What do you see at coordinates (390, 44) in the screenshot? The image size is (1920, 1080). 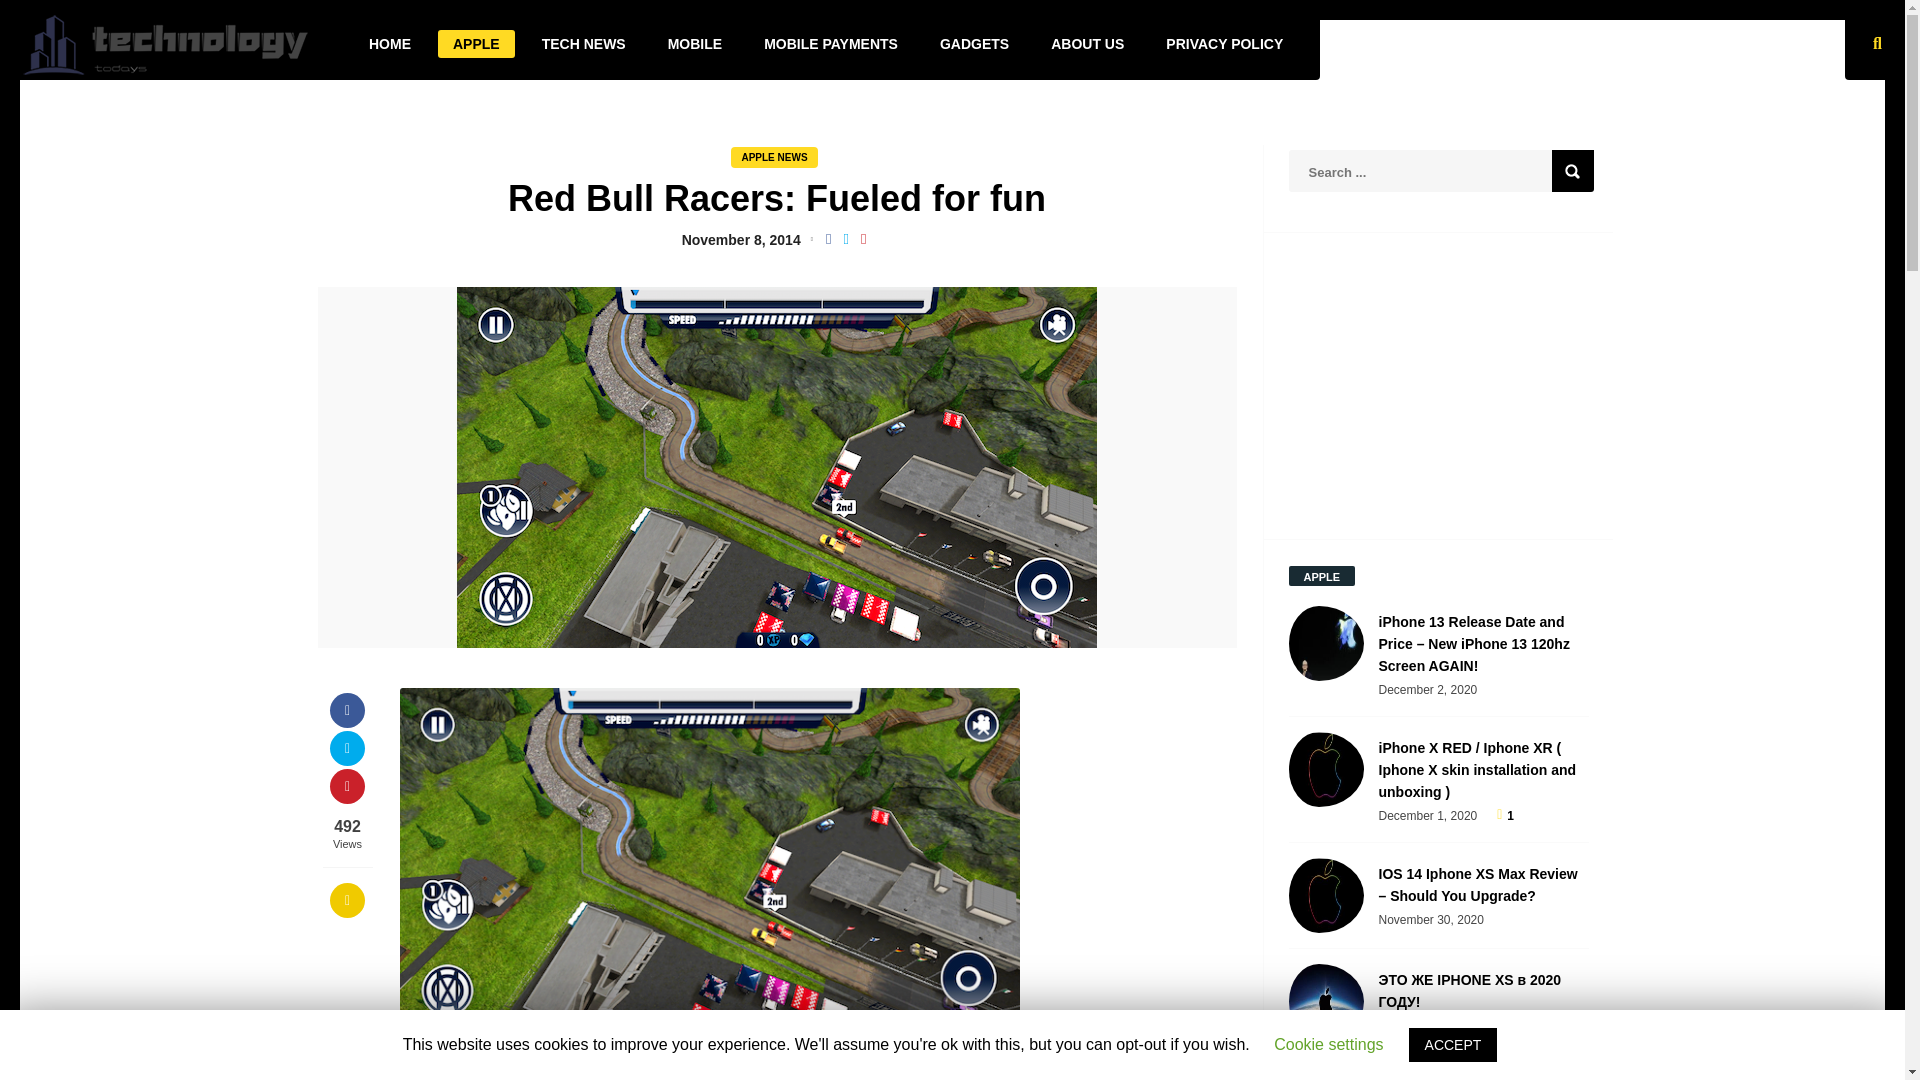 I see `HOME` at bounding box center [390, 44].